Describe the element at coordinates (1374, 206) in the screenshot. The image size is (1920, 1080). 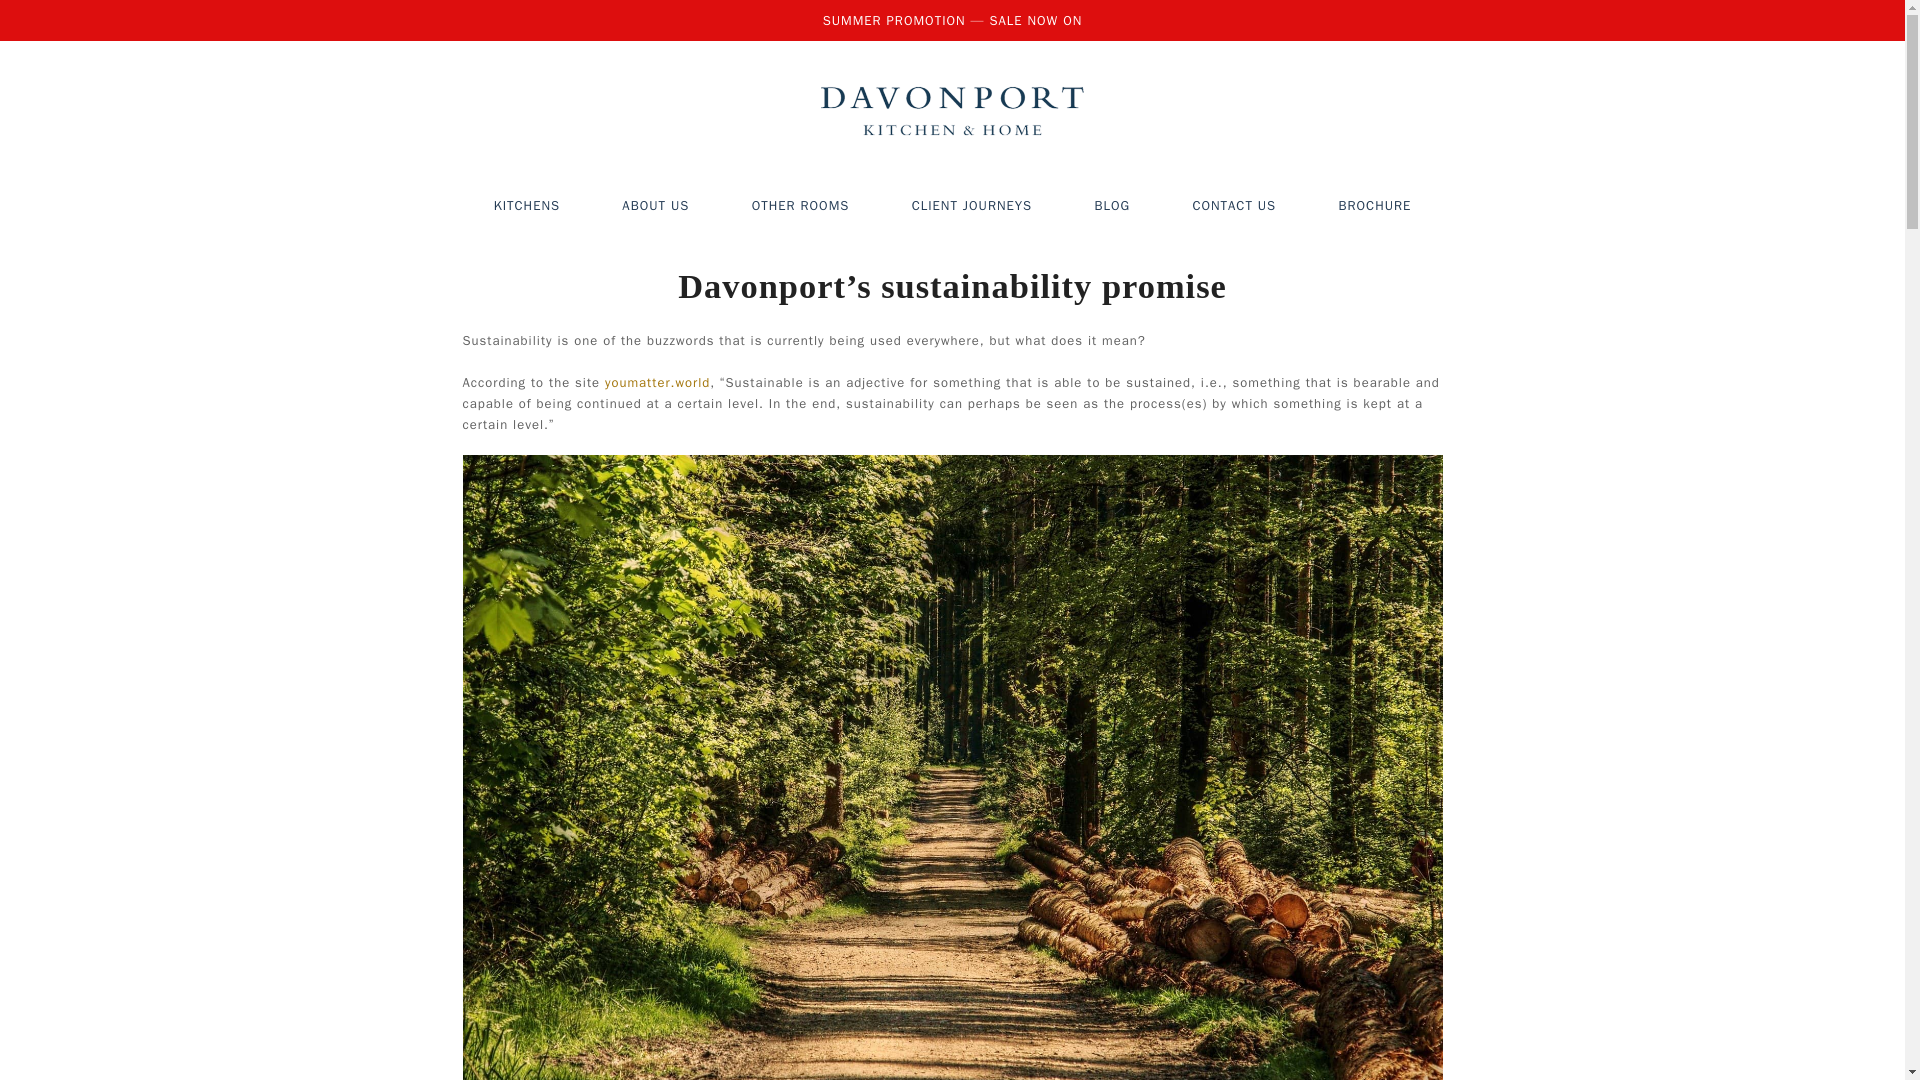
I see `BROCHURE` at that location.